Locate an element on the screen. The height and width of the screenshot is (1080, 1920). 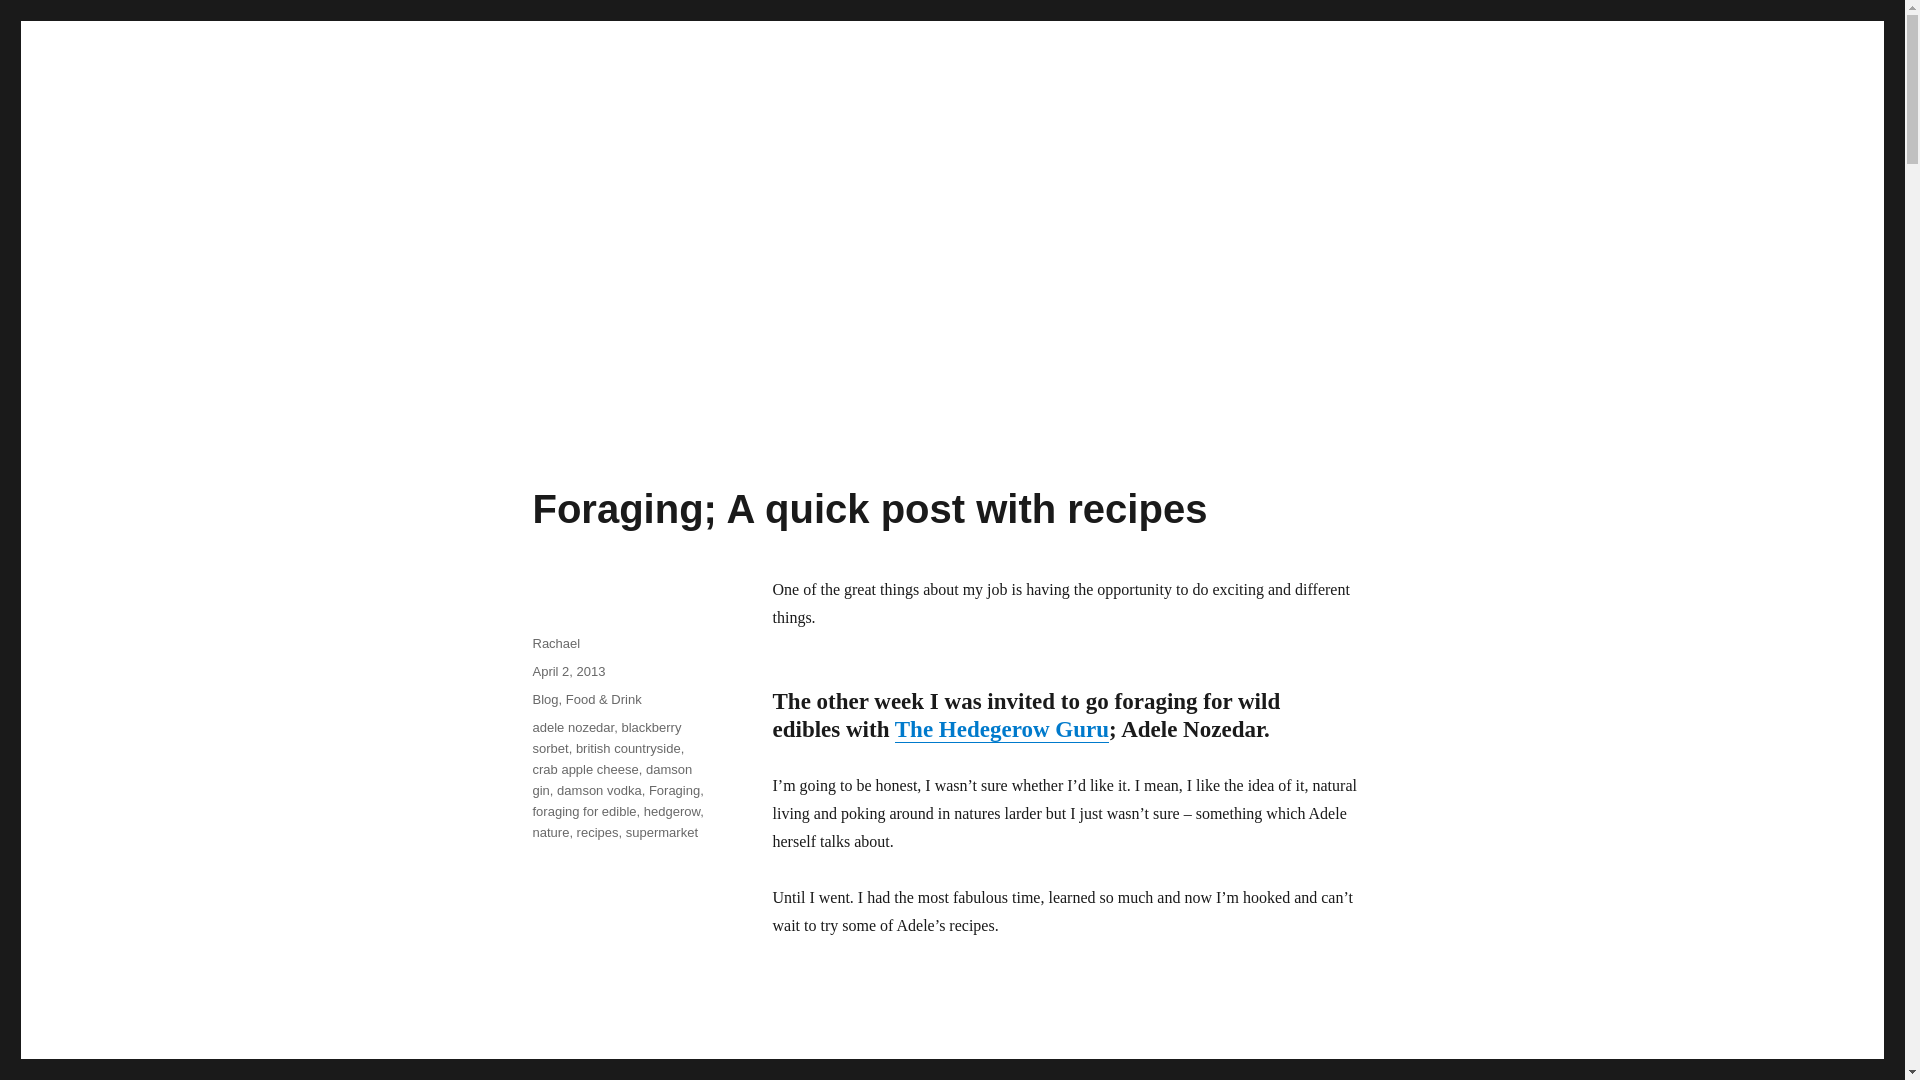
Foraging is located at coordinates (674, 790).